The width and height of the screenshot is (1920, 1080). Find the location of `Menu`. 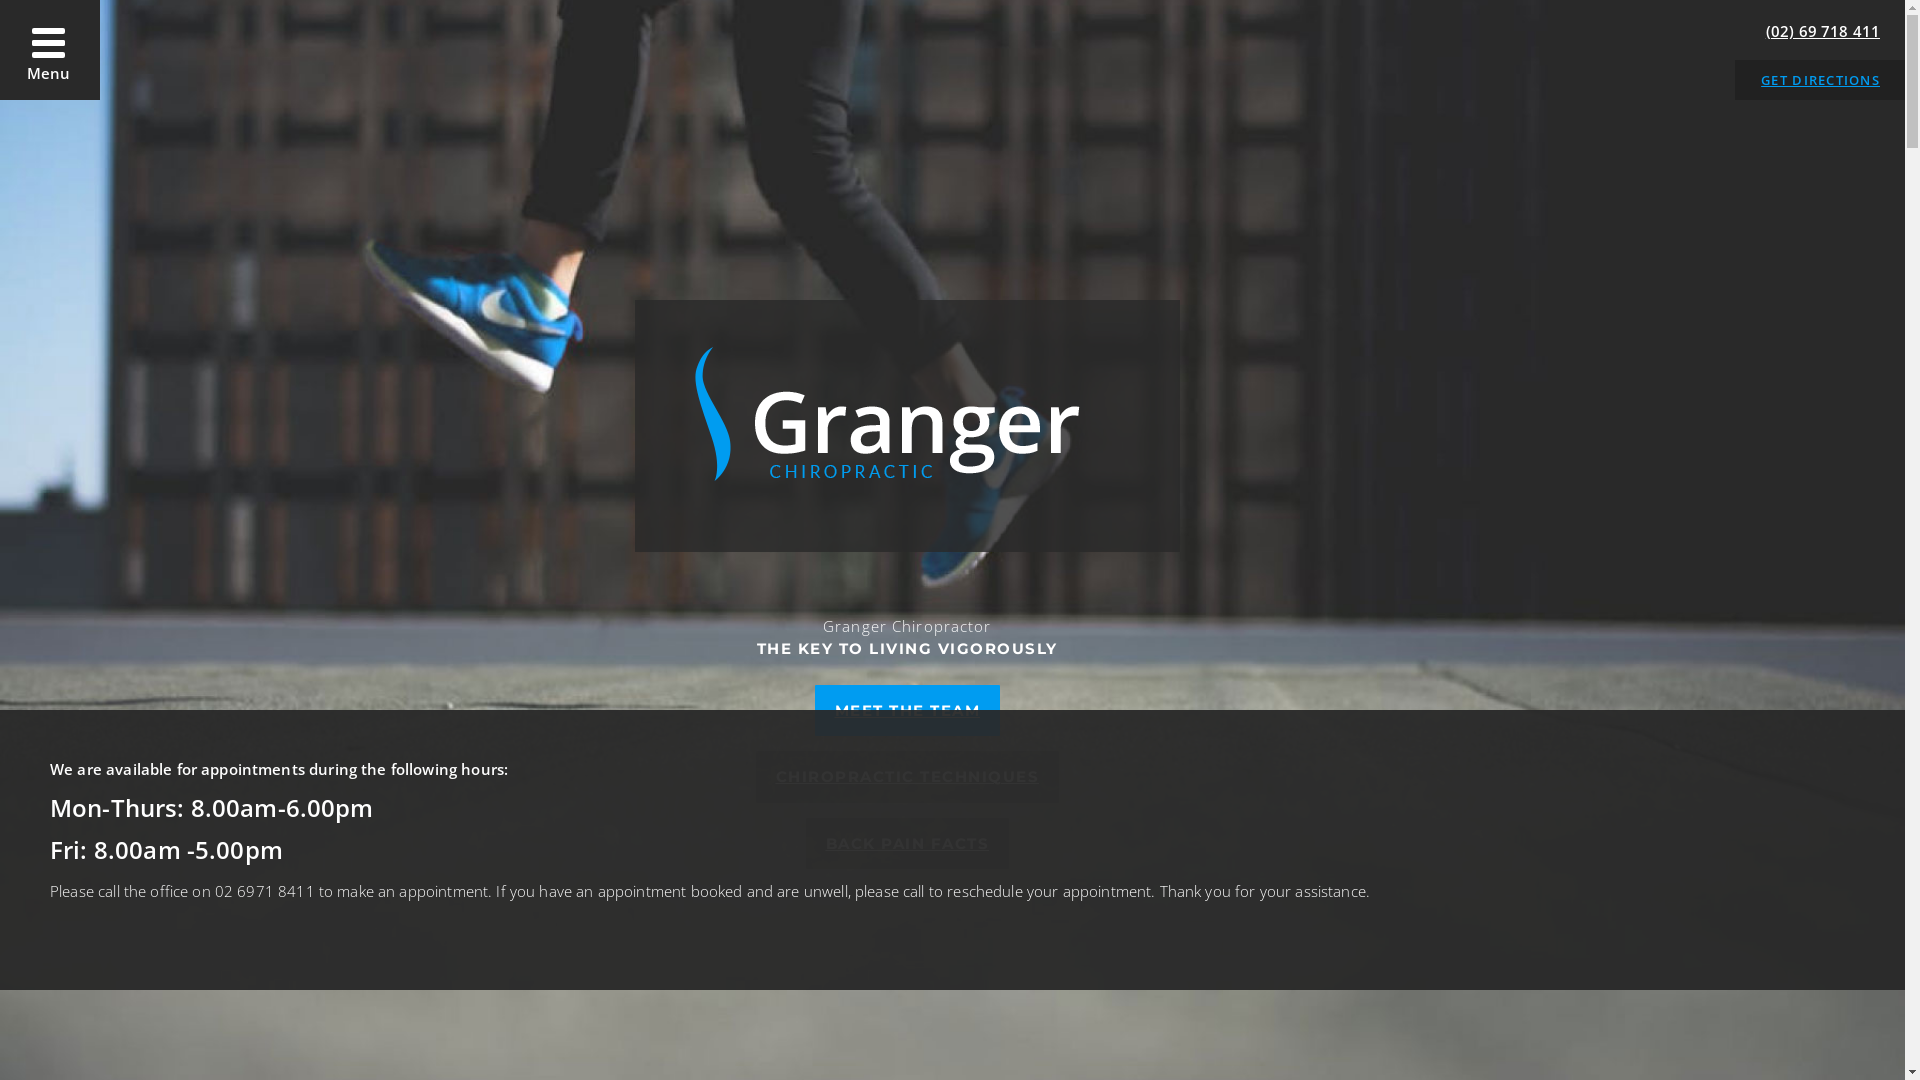

Menu is located at coordinates (50, 50).